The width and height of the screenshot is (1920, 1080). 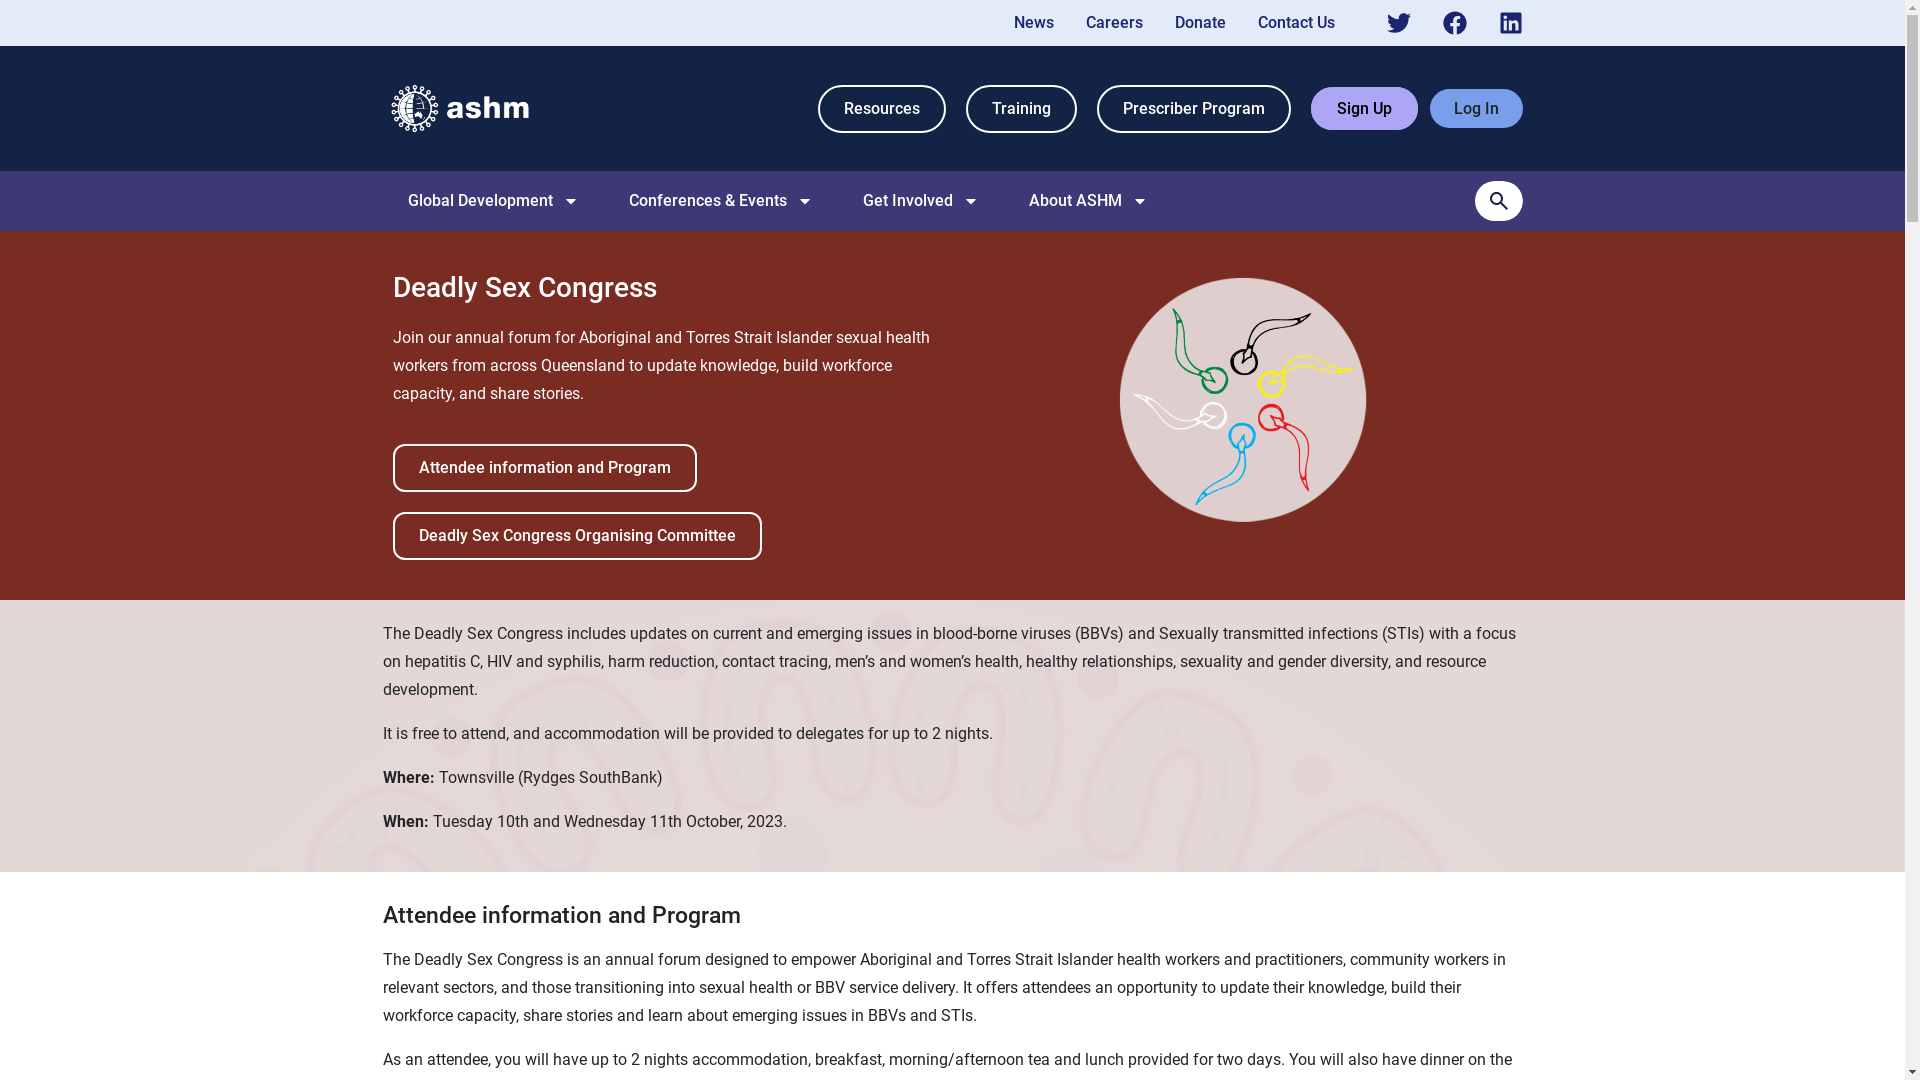 I want to click on Contact Us, so click(x=1296, y=23).